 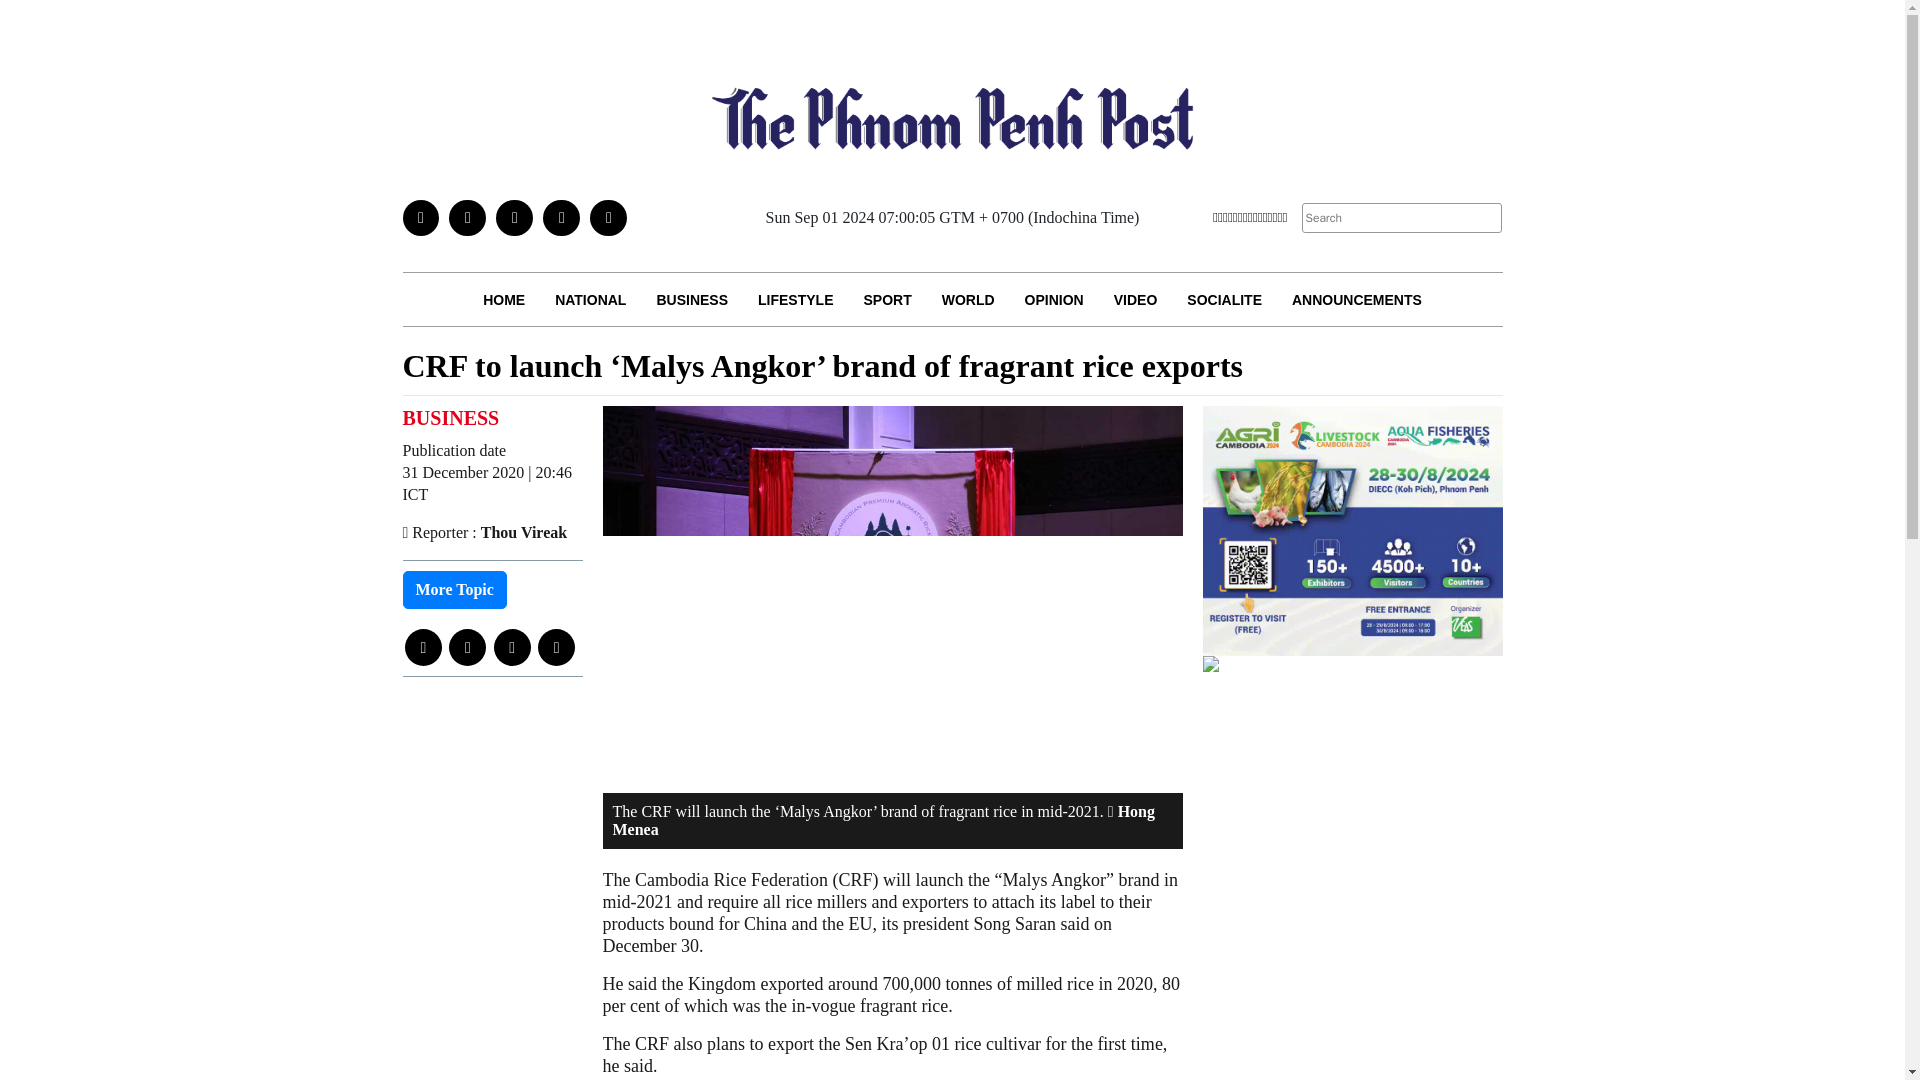 I want to click on LIFESTYLE, so click(x=796, y=300).